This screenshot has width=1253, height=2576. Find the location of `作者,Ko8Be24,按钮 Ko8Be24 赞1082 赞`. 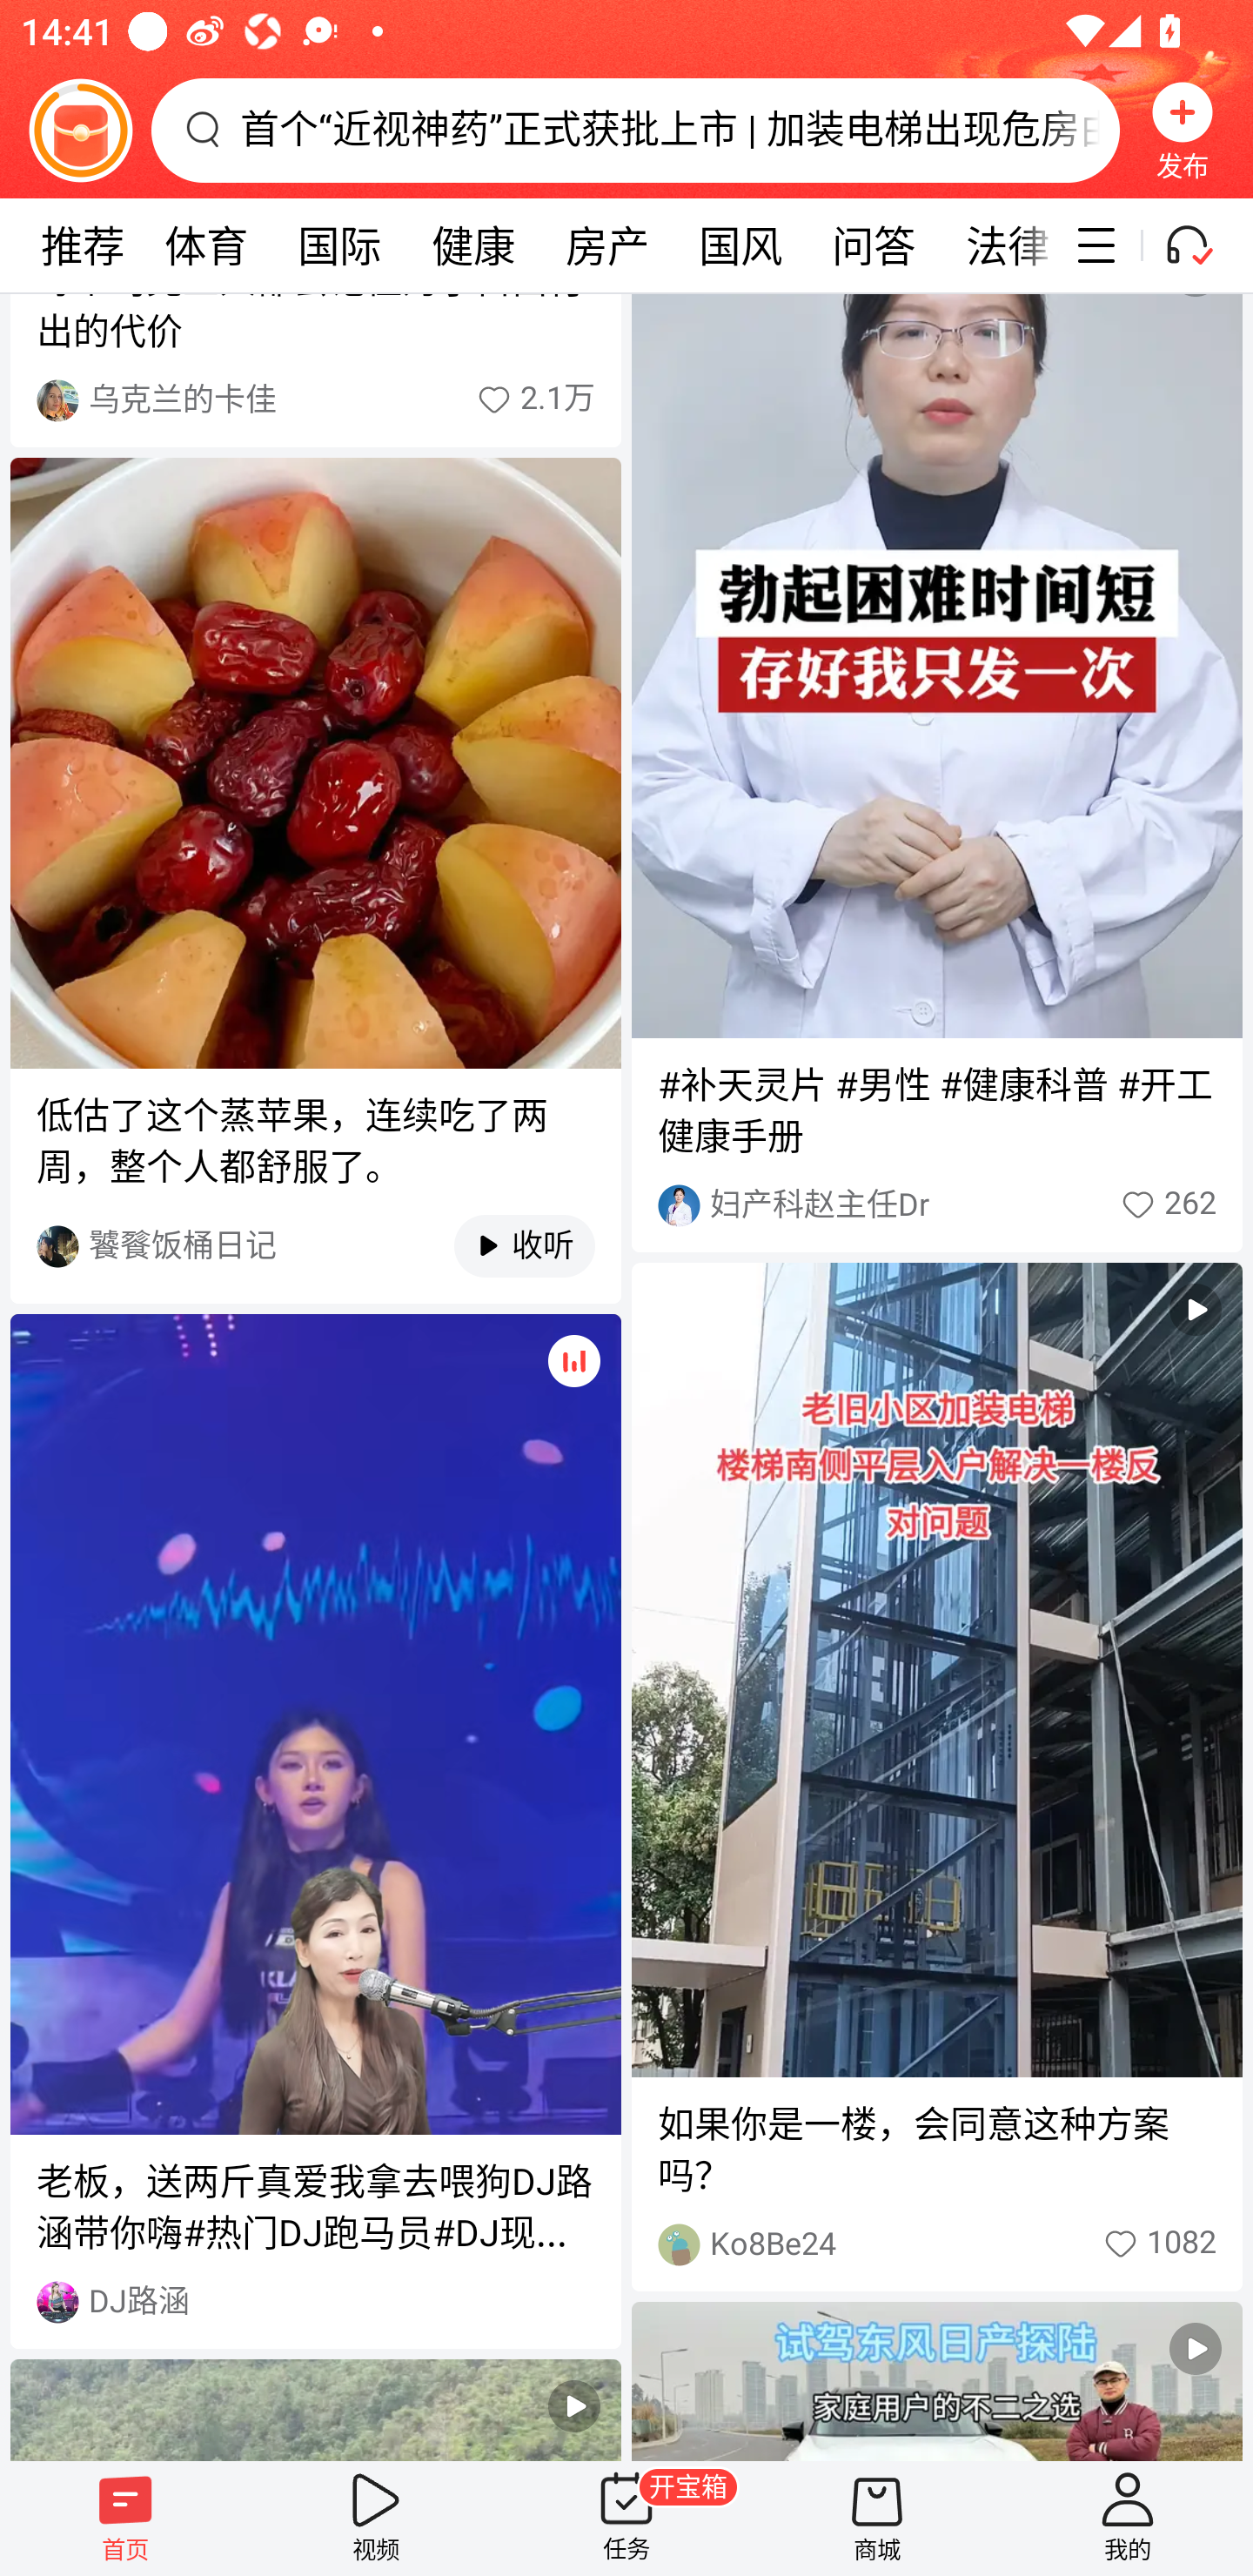

作者,Ko8Be24,按钮 Ko8Be24 赞1082 赞 is located at coordinates (936, 2244).